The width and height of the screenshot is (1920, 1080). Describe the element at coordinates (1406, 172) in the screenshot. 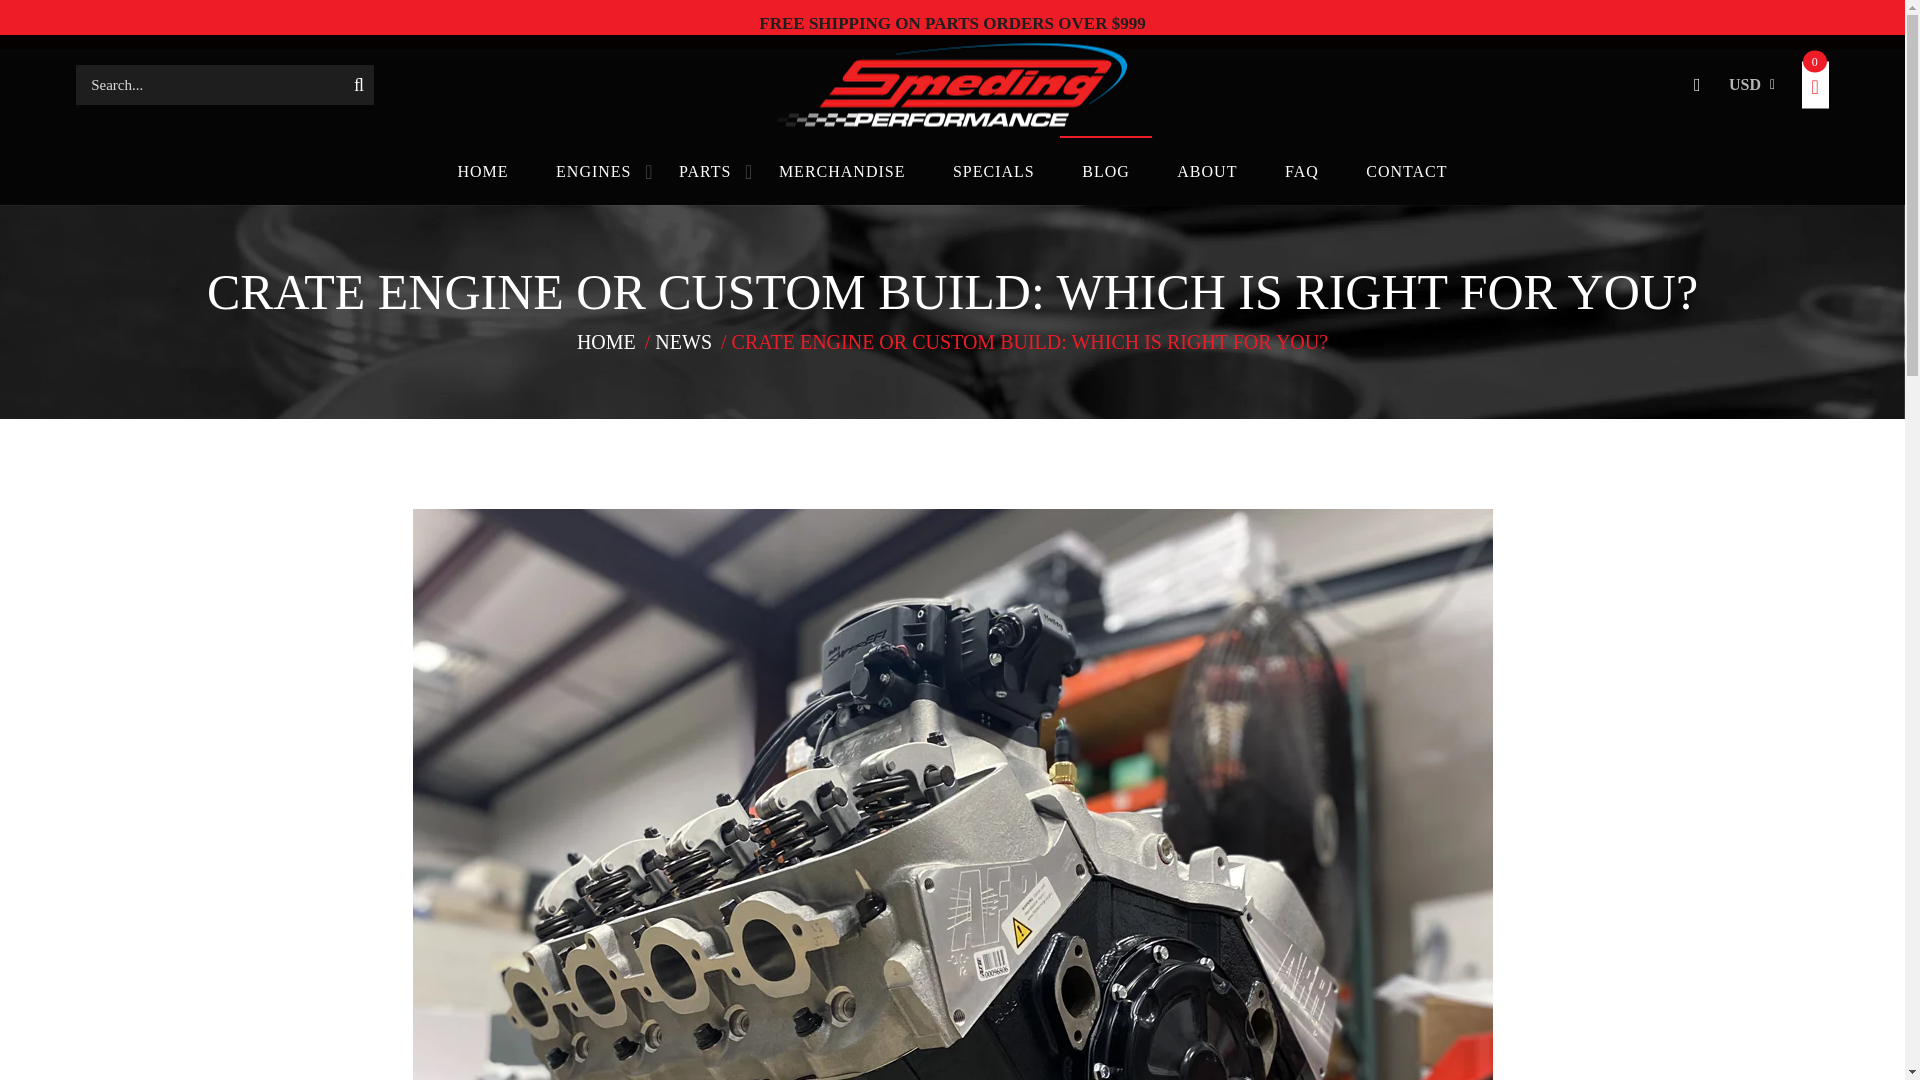

I see `CONTACT` at that location.